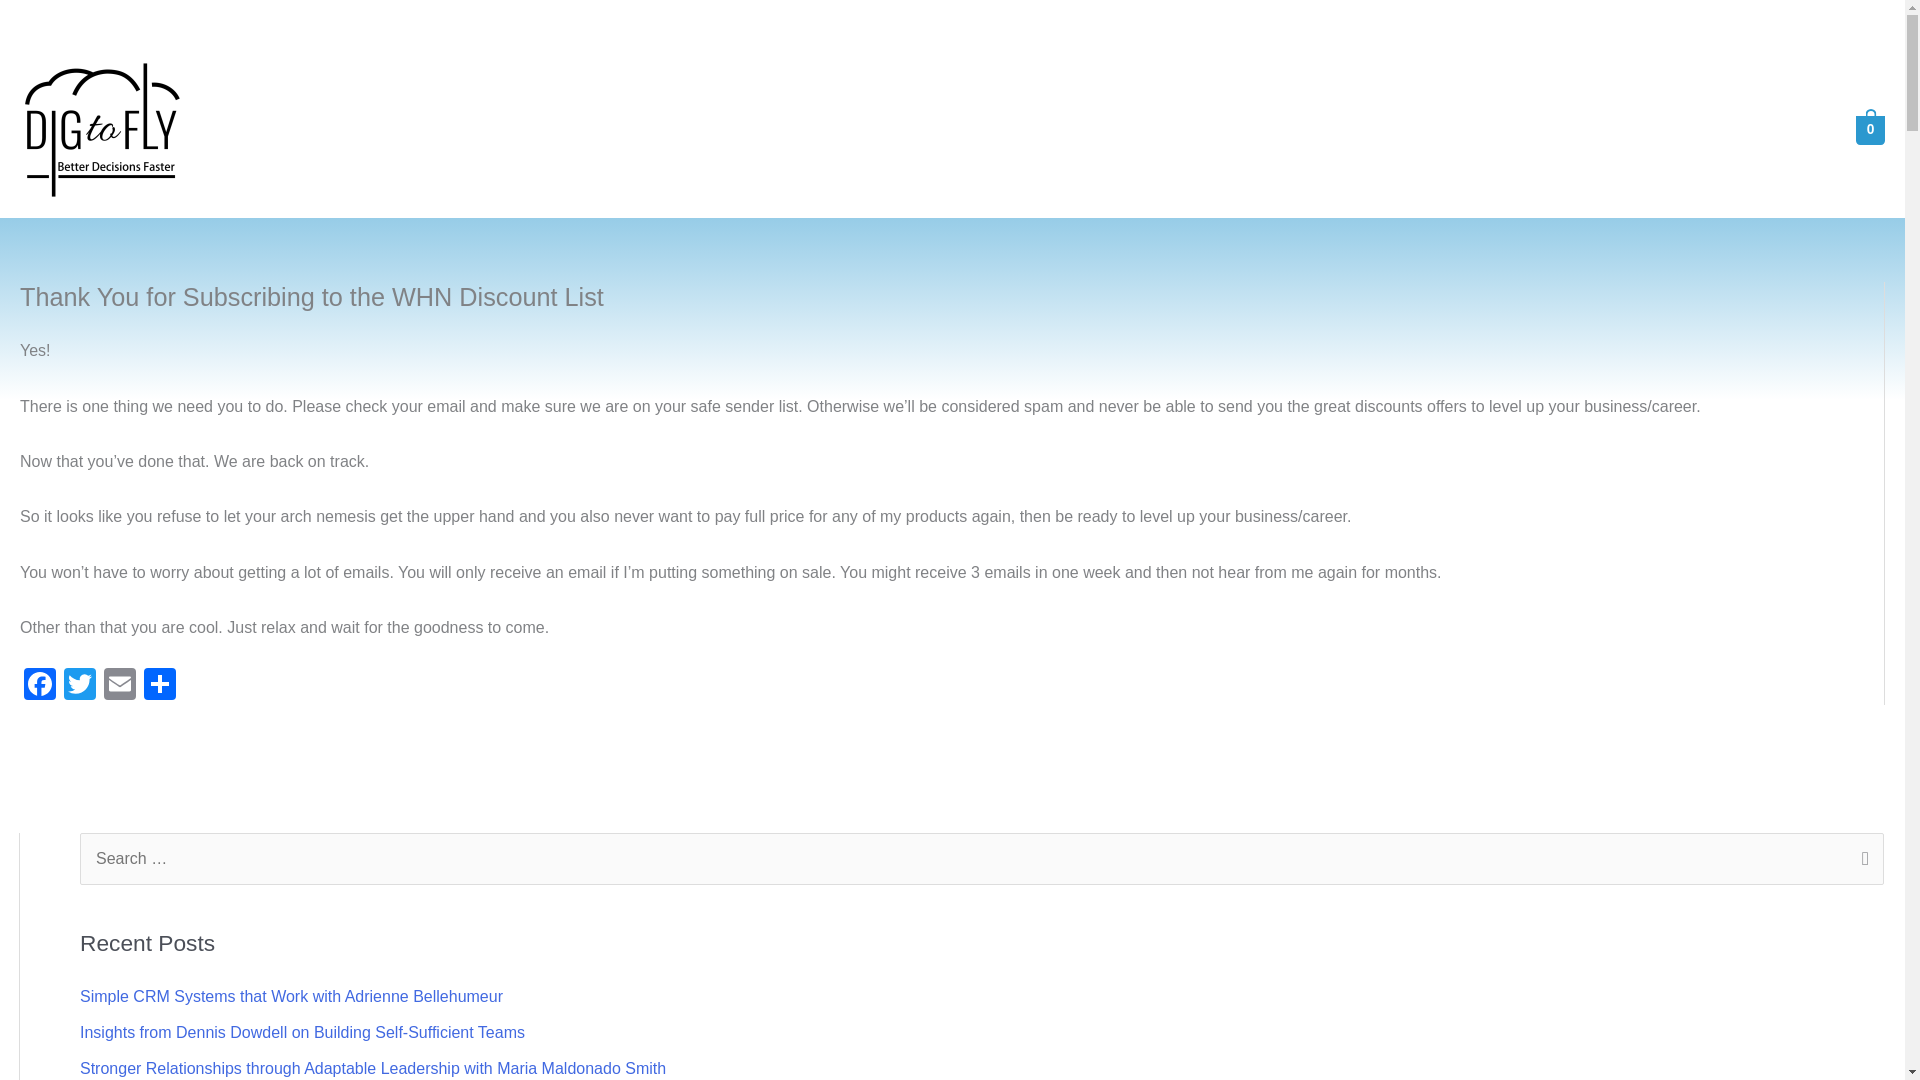 The width and height of the screenshot is (1920, 1080). What do you see at coordinates (39, 686) in the screenshot?
I see `Facebook` at bounding box center [39, 686].